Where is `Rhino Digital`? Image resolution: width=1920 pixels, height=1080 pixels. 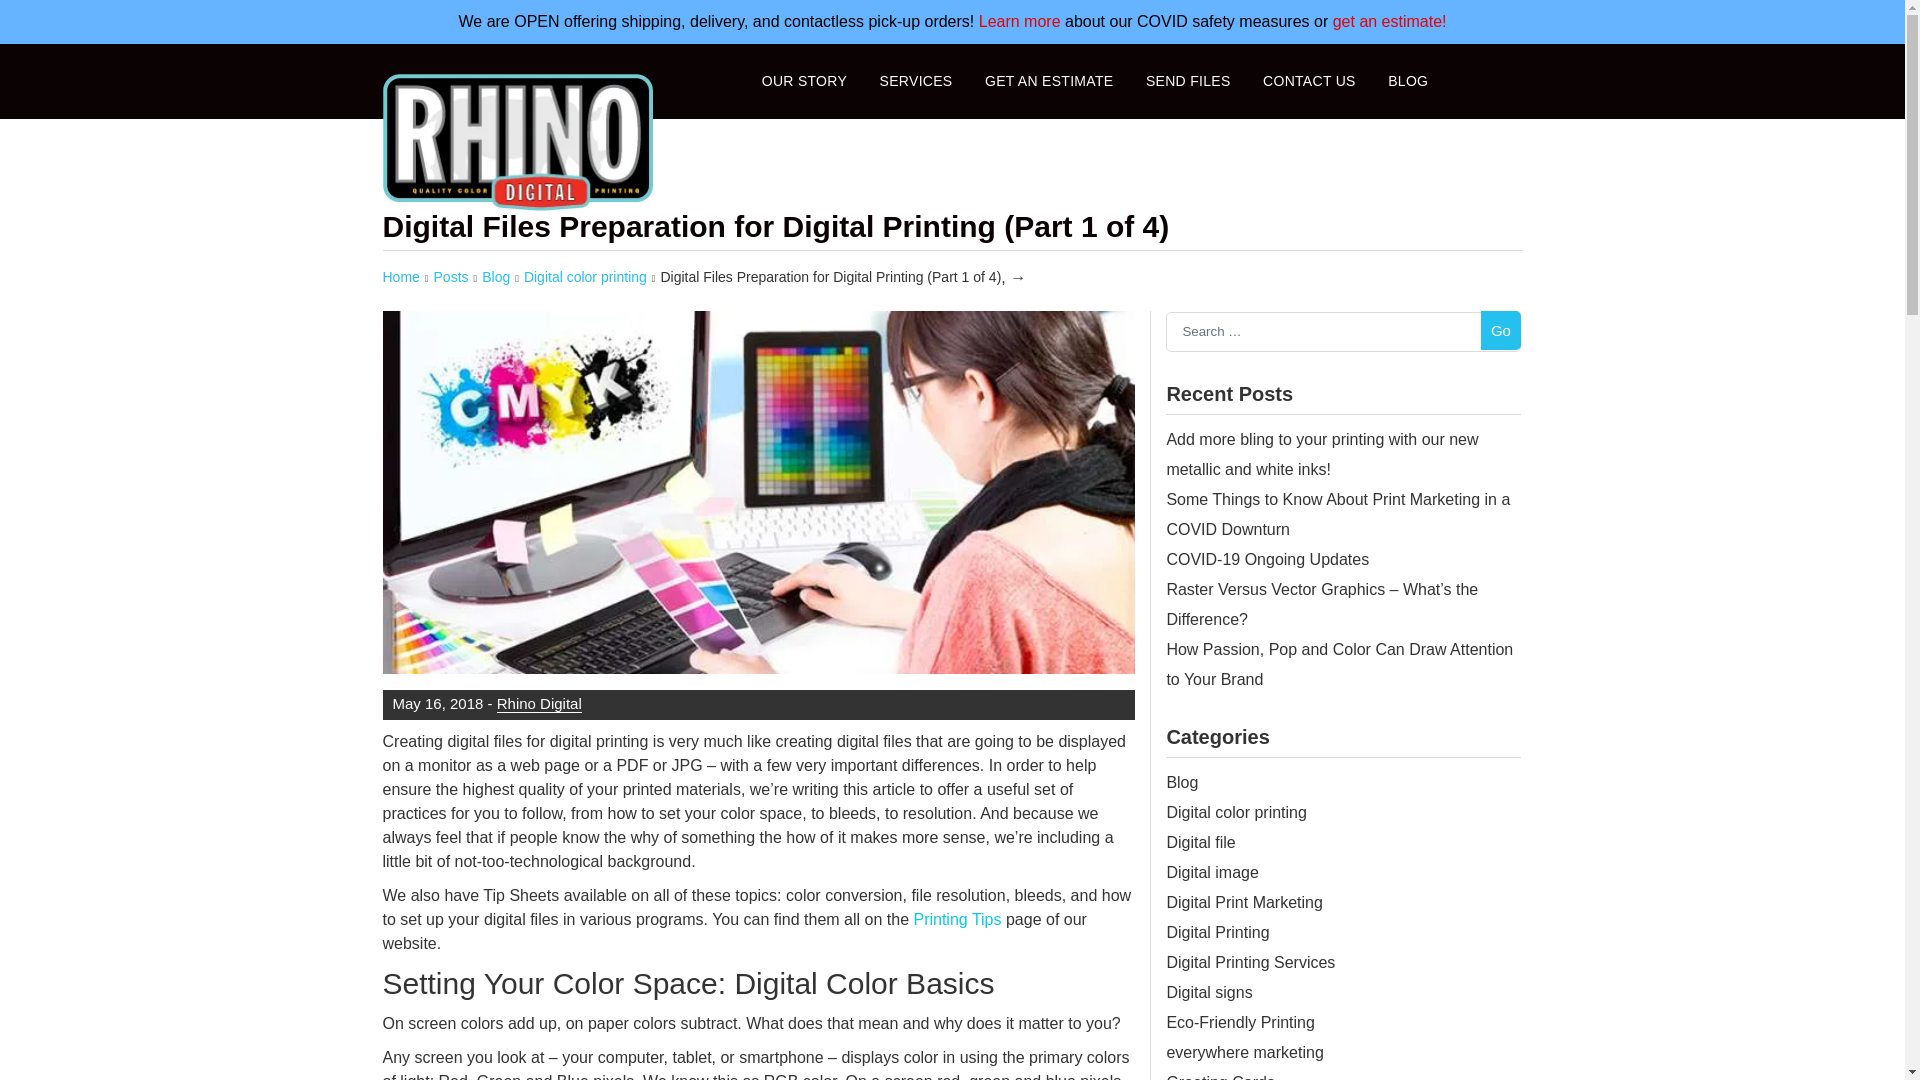 Rhino Digital is located at coordinates (539, 702).